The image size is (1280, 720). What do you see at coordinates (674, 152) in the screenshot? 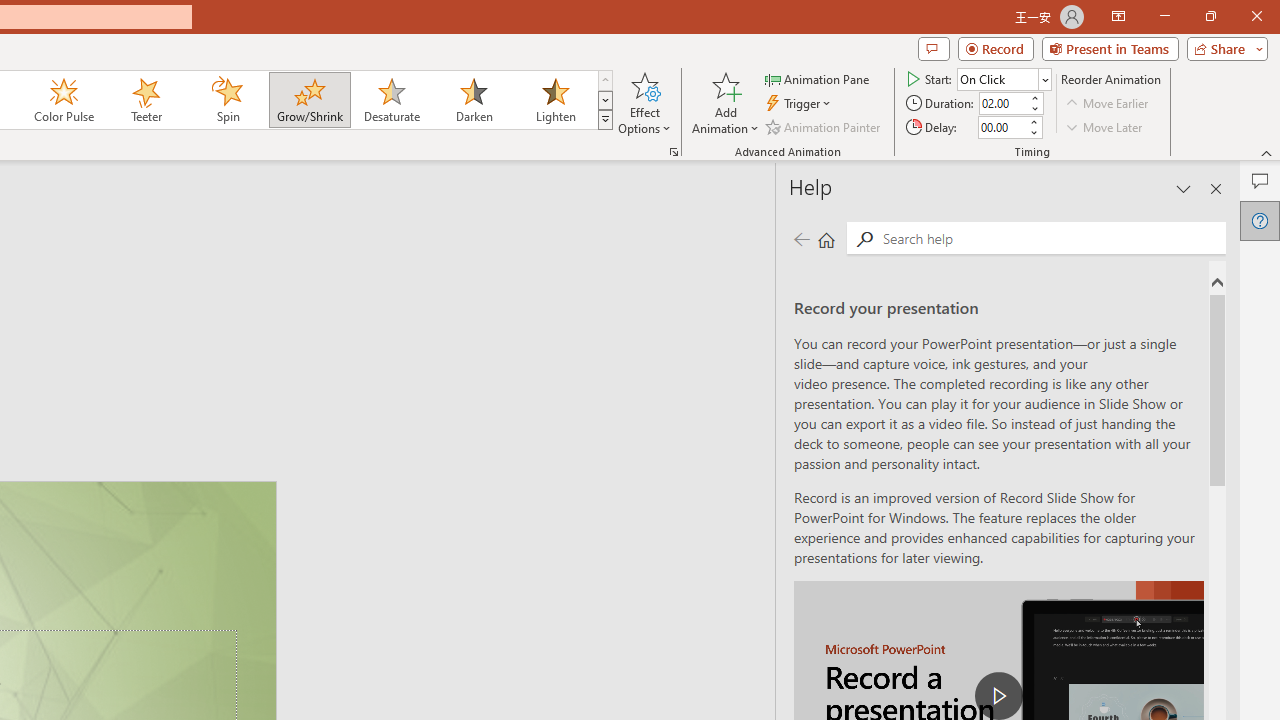
I see `More Options...` at bounding box center [674, 152].